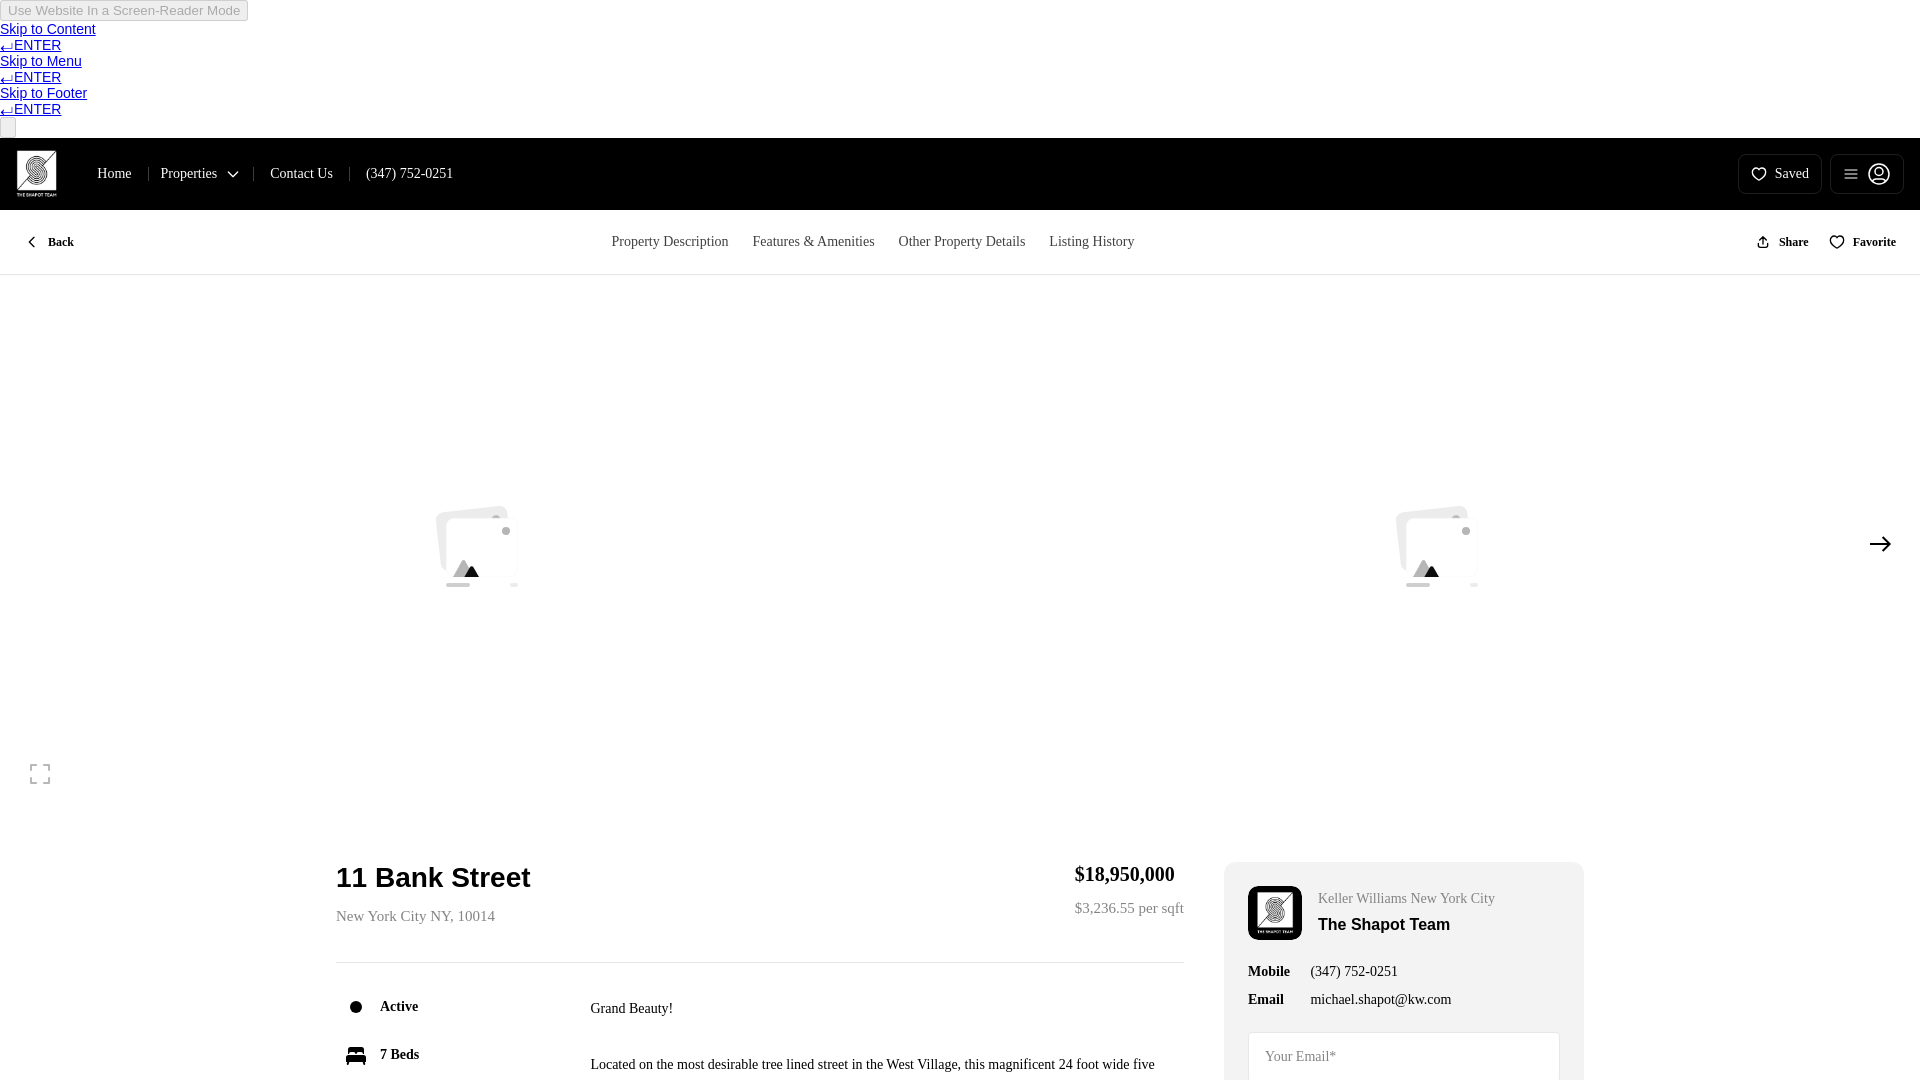 The height and width of the screenshot is (1080, 1920). Describe the element at coordinates (1781, 242) in the screenshot. I see `Share` at that location.